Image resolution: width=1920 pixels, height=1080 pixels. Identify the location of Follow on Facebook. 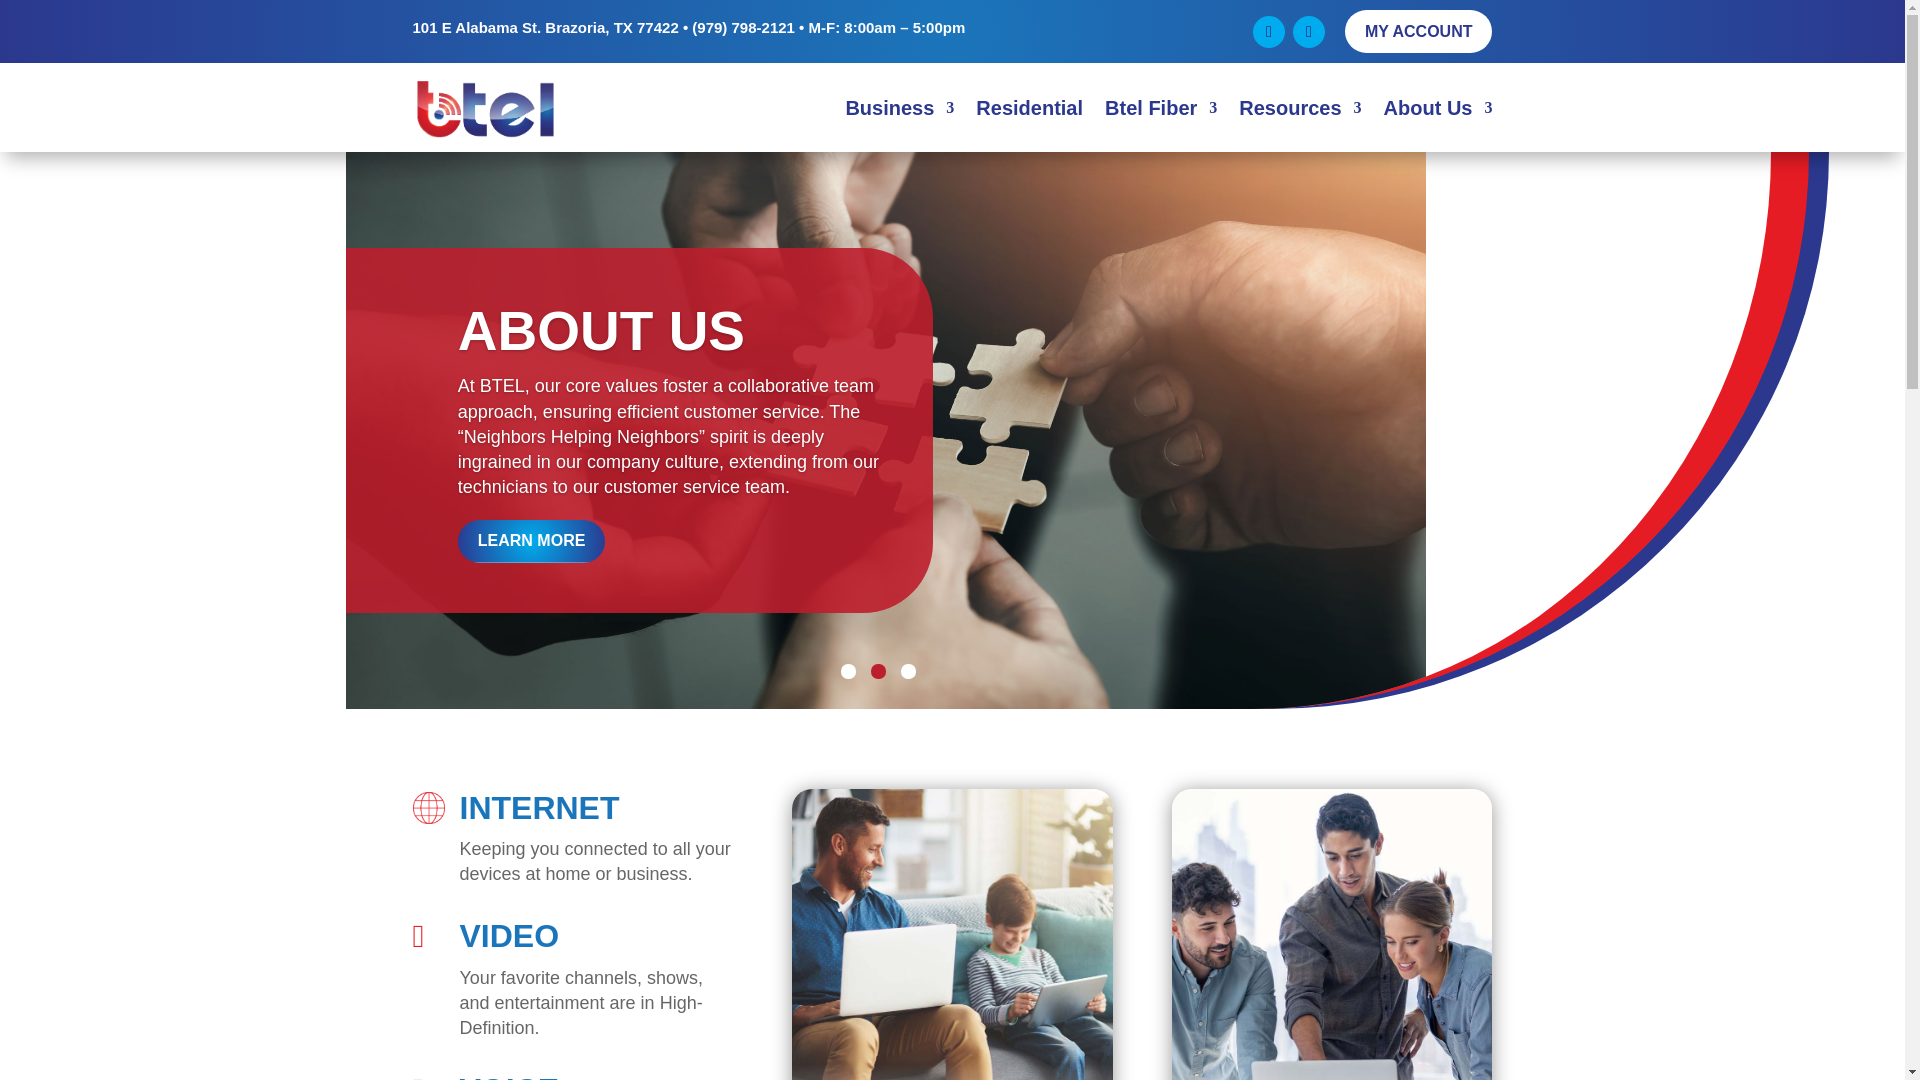
(1268, 32).